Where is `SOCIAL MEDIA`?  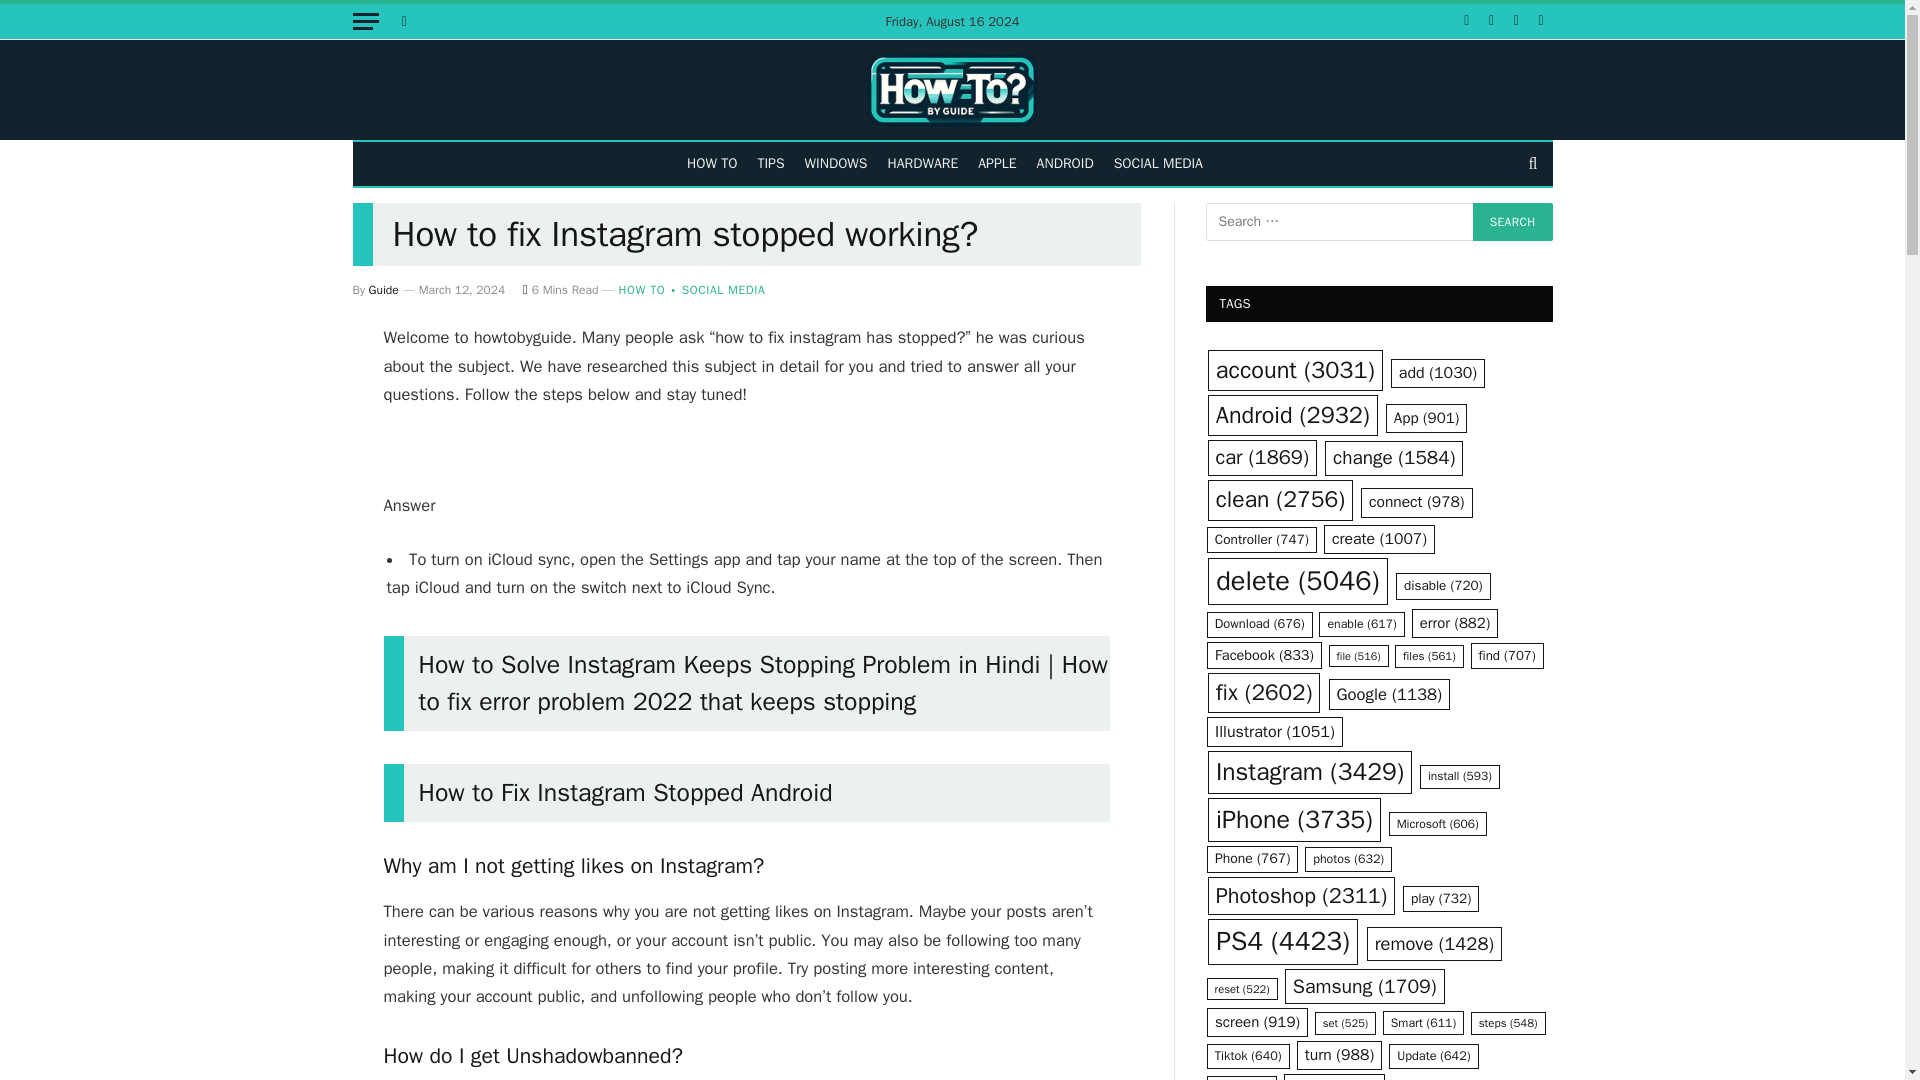
SOCIAL MEDIA is located at coordinates (1158, 163).